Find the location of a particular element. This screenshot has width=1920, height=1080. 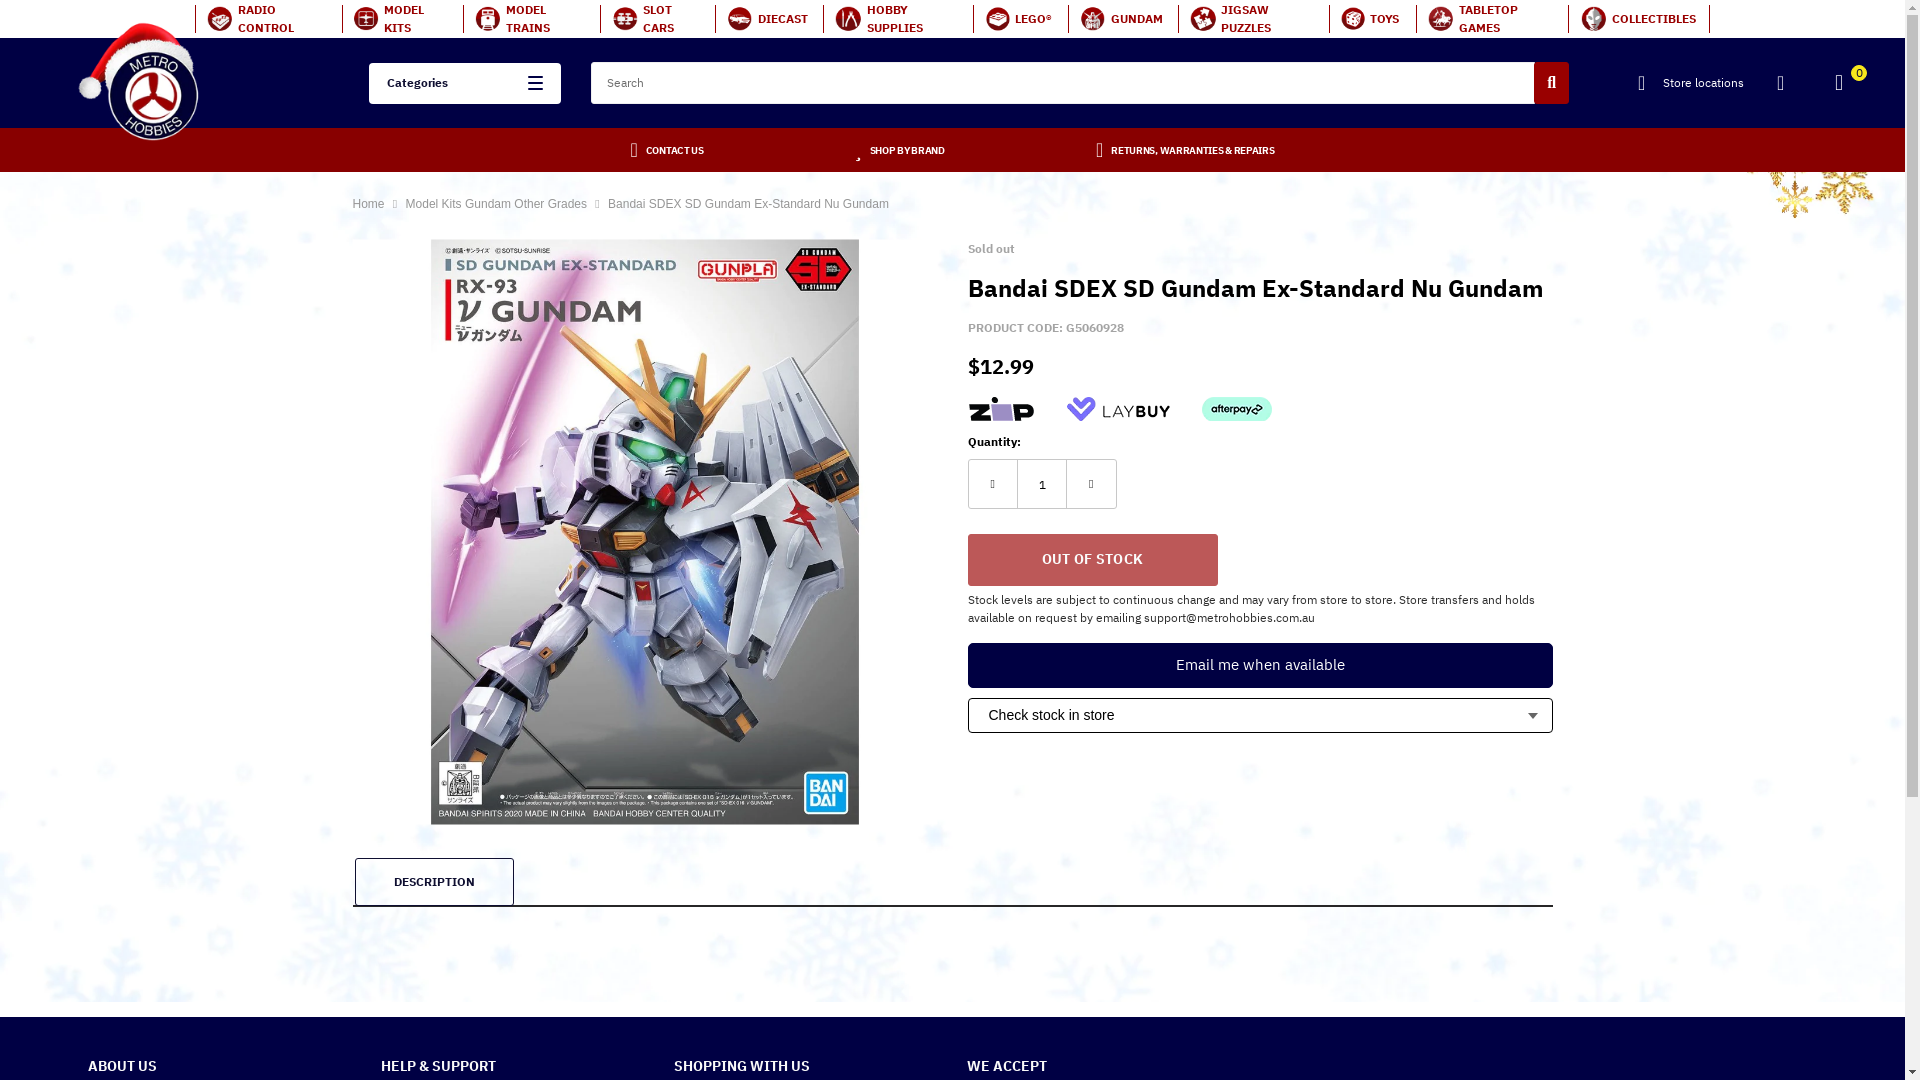

HOBBY SUPPLIES is located at coordinates (898, 19).